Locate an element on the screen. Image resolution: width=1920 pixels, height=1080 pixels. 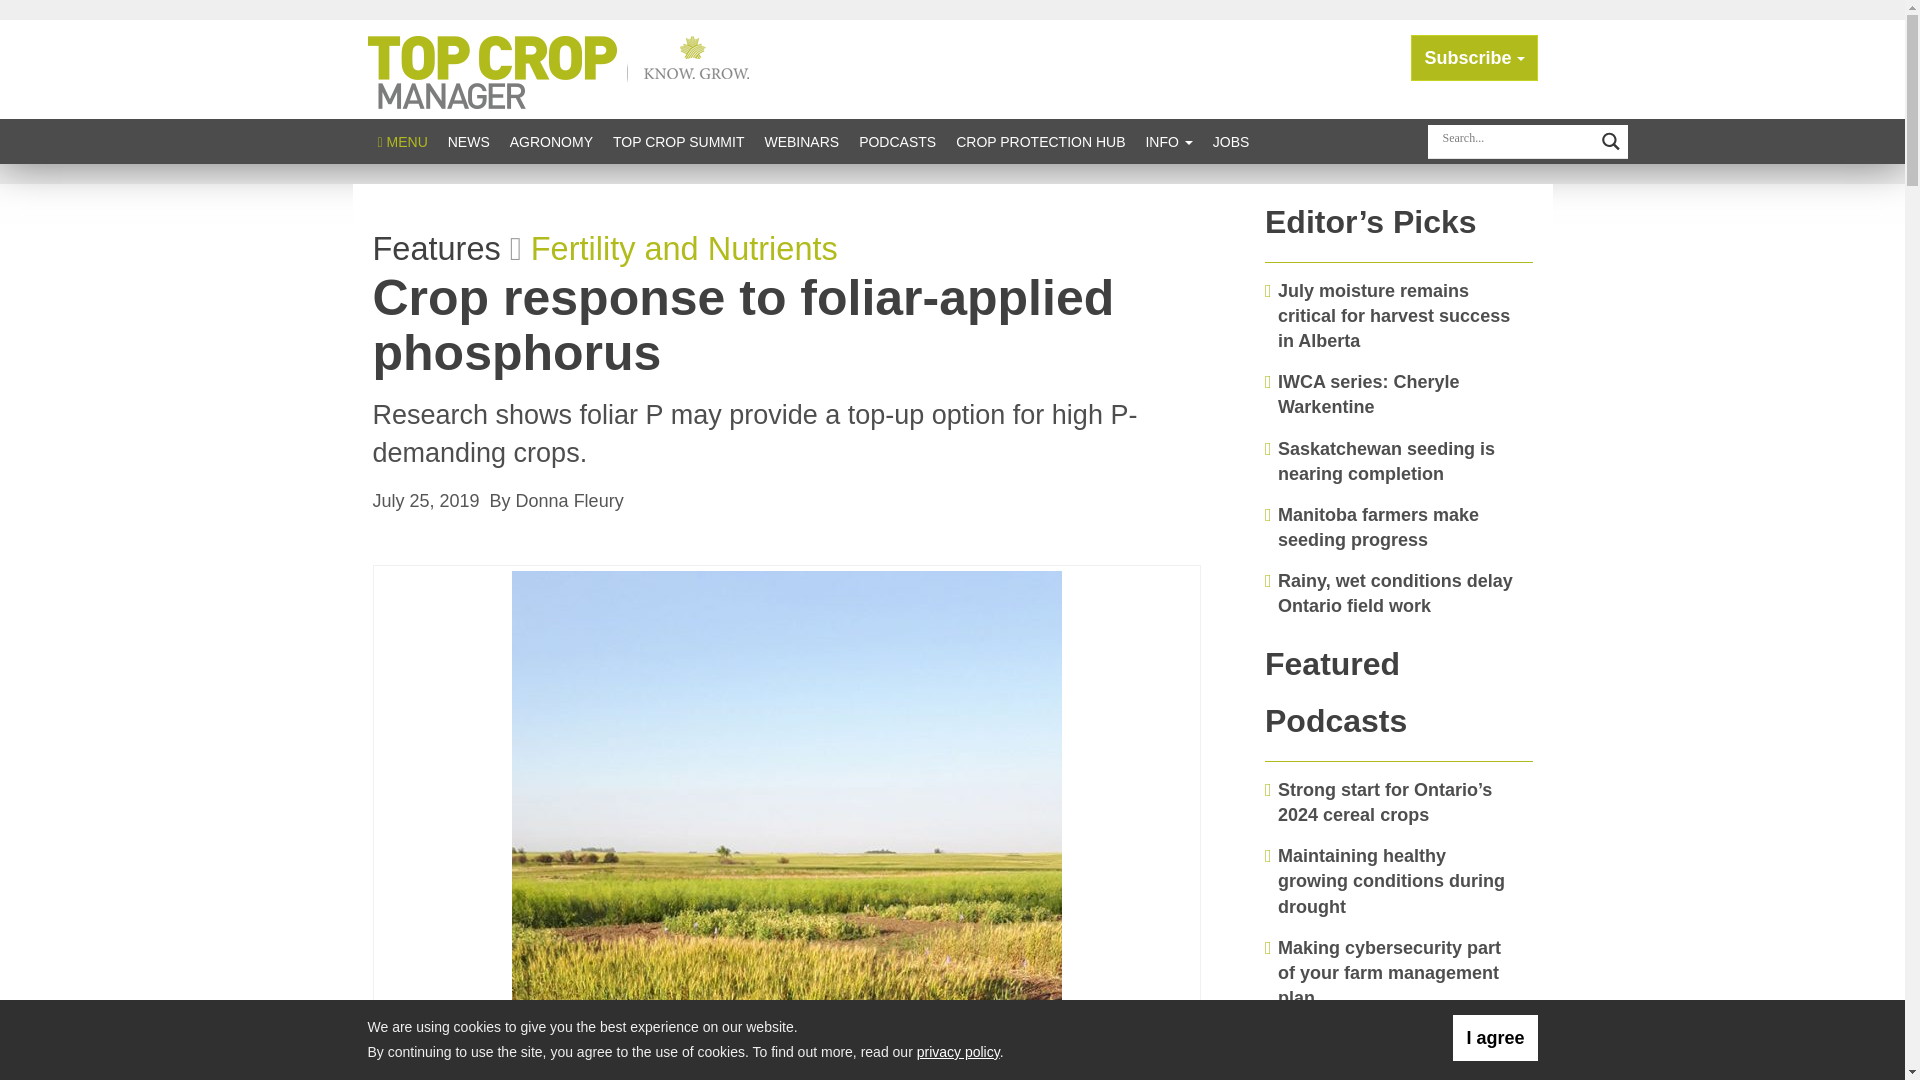
Click to show site navigation is located at coordinates (402, 141).